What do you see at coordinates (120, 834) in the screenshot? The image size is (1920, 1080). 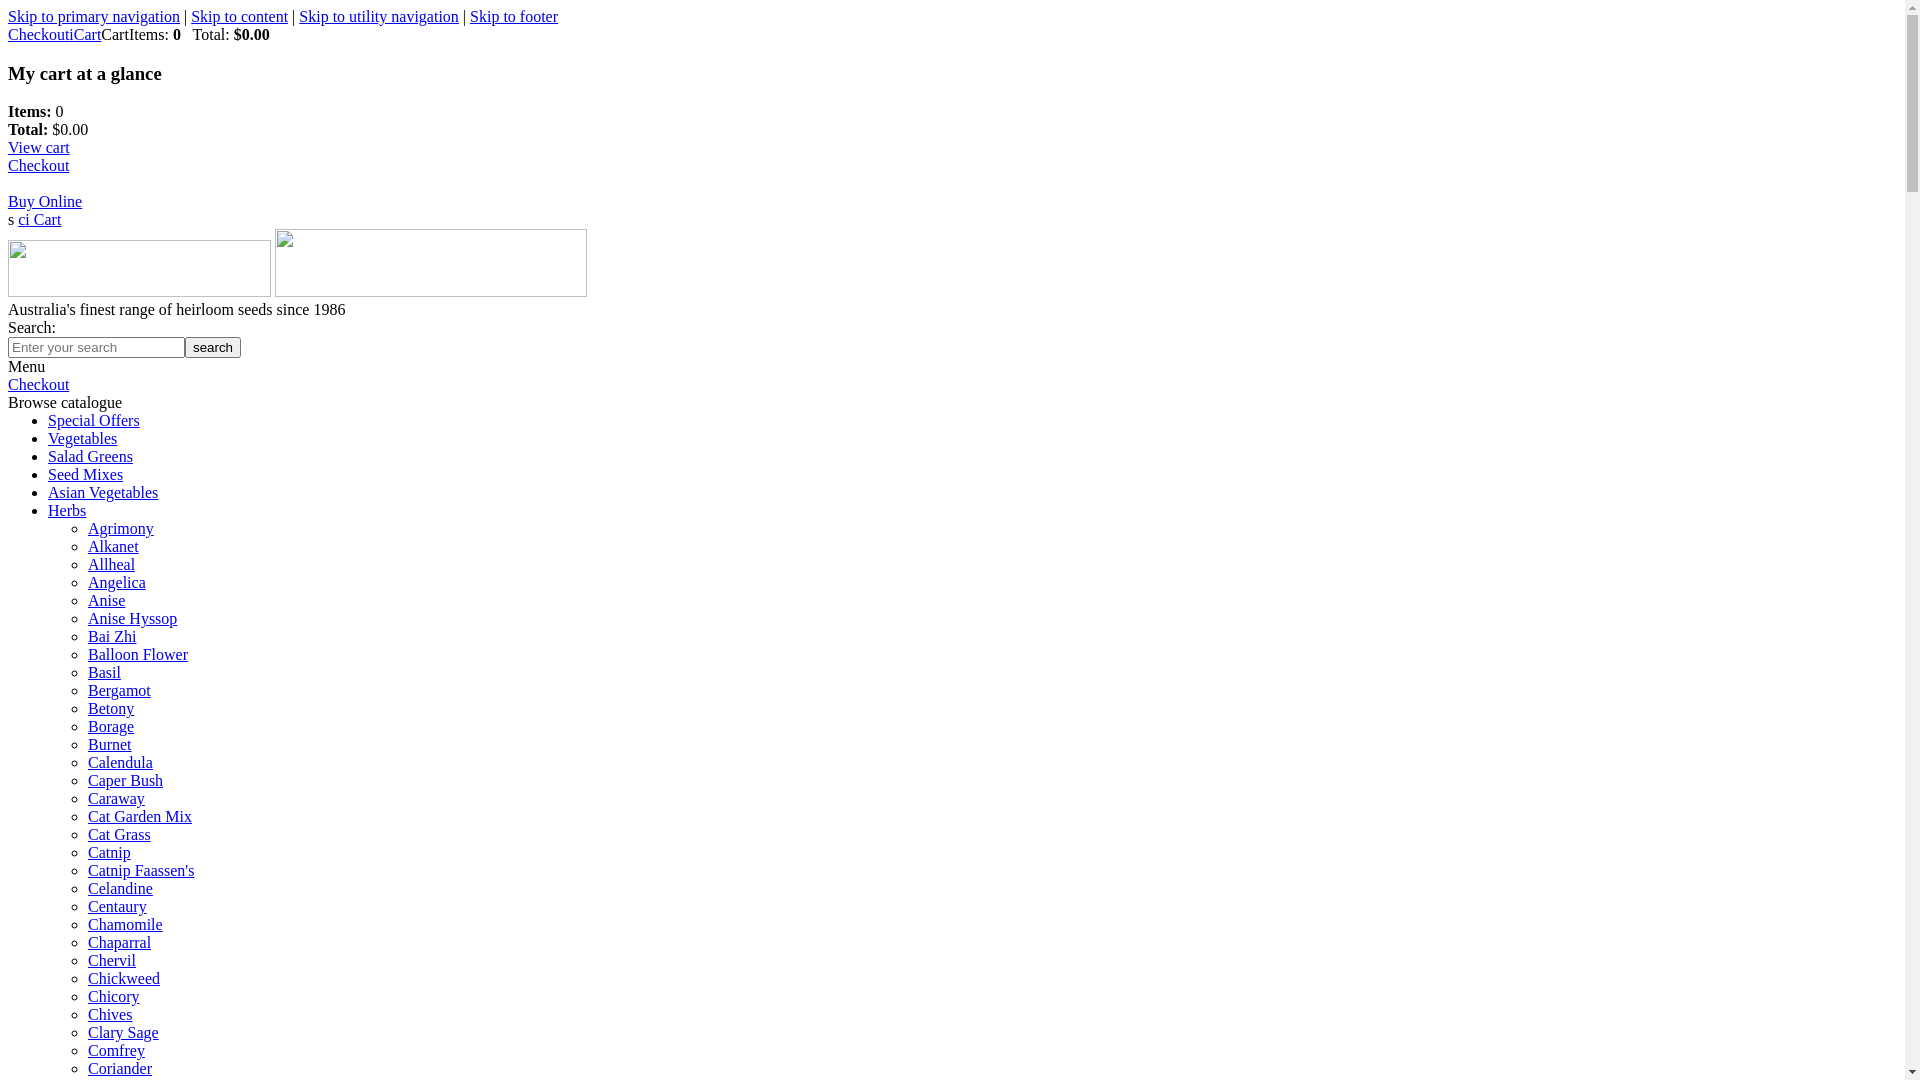 I see `Cat Grass` at bounding box center [120, 834].